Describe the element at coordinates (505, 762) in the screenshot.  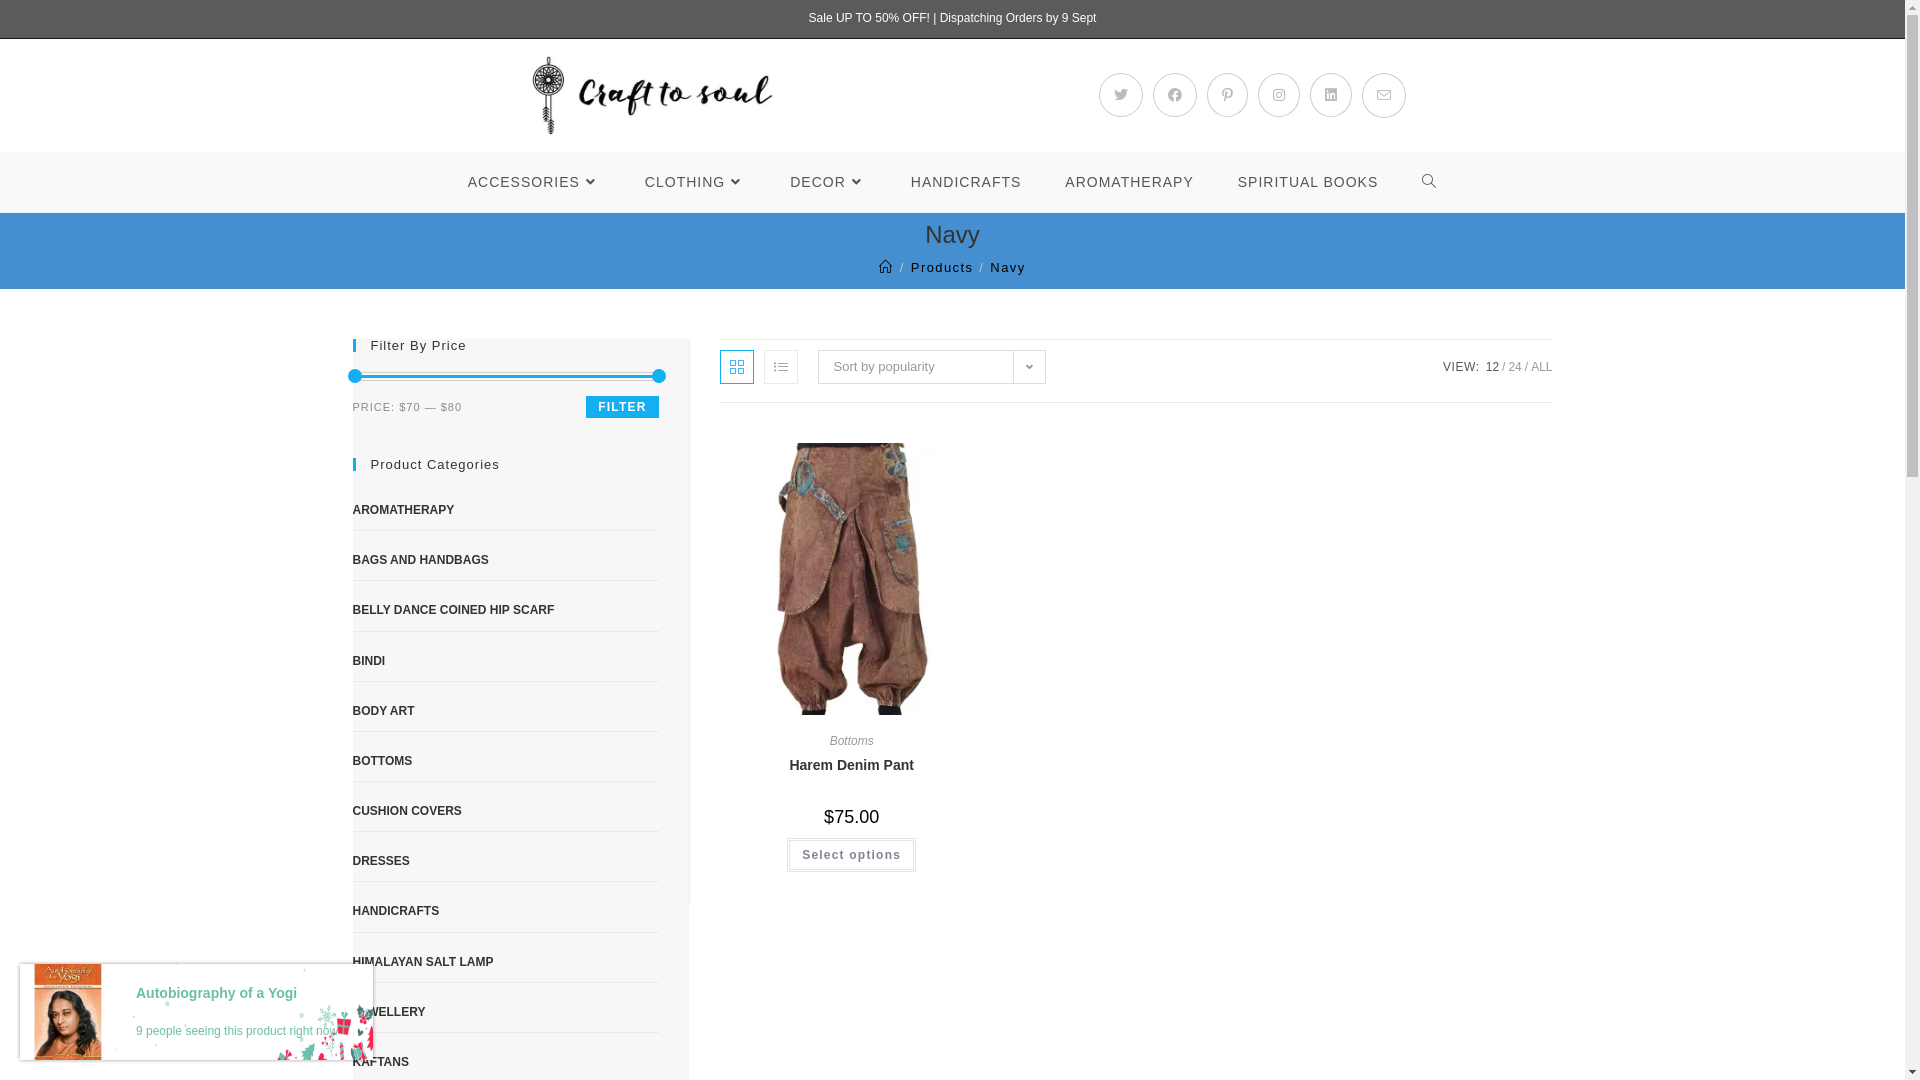
I see `BOTTOMS` at that location.